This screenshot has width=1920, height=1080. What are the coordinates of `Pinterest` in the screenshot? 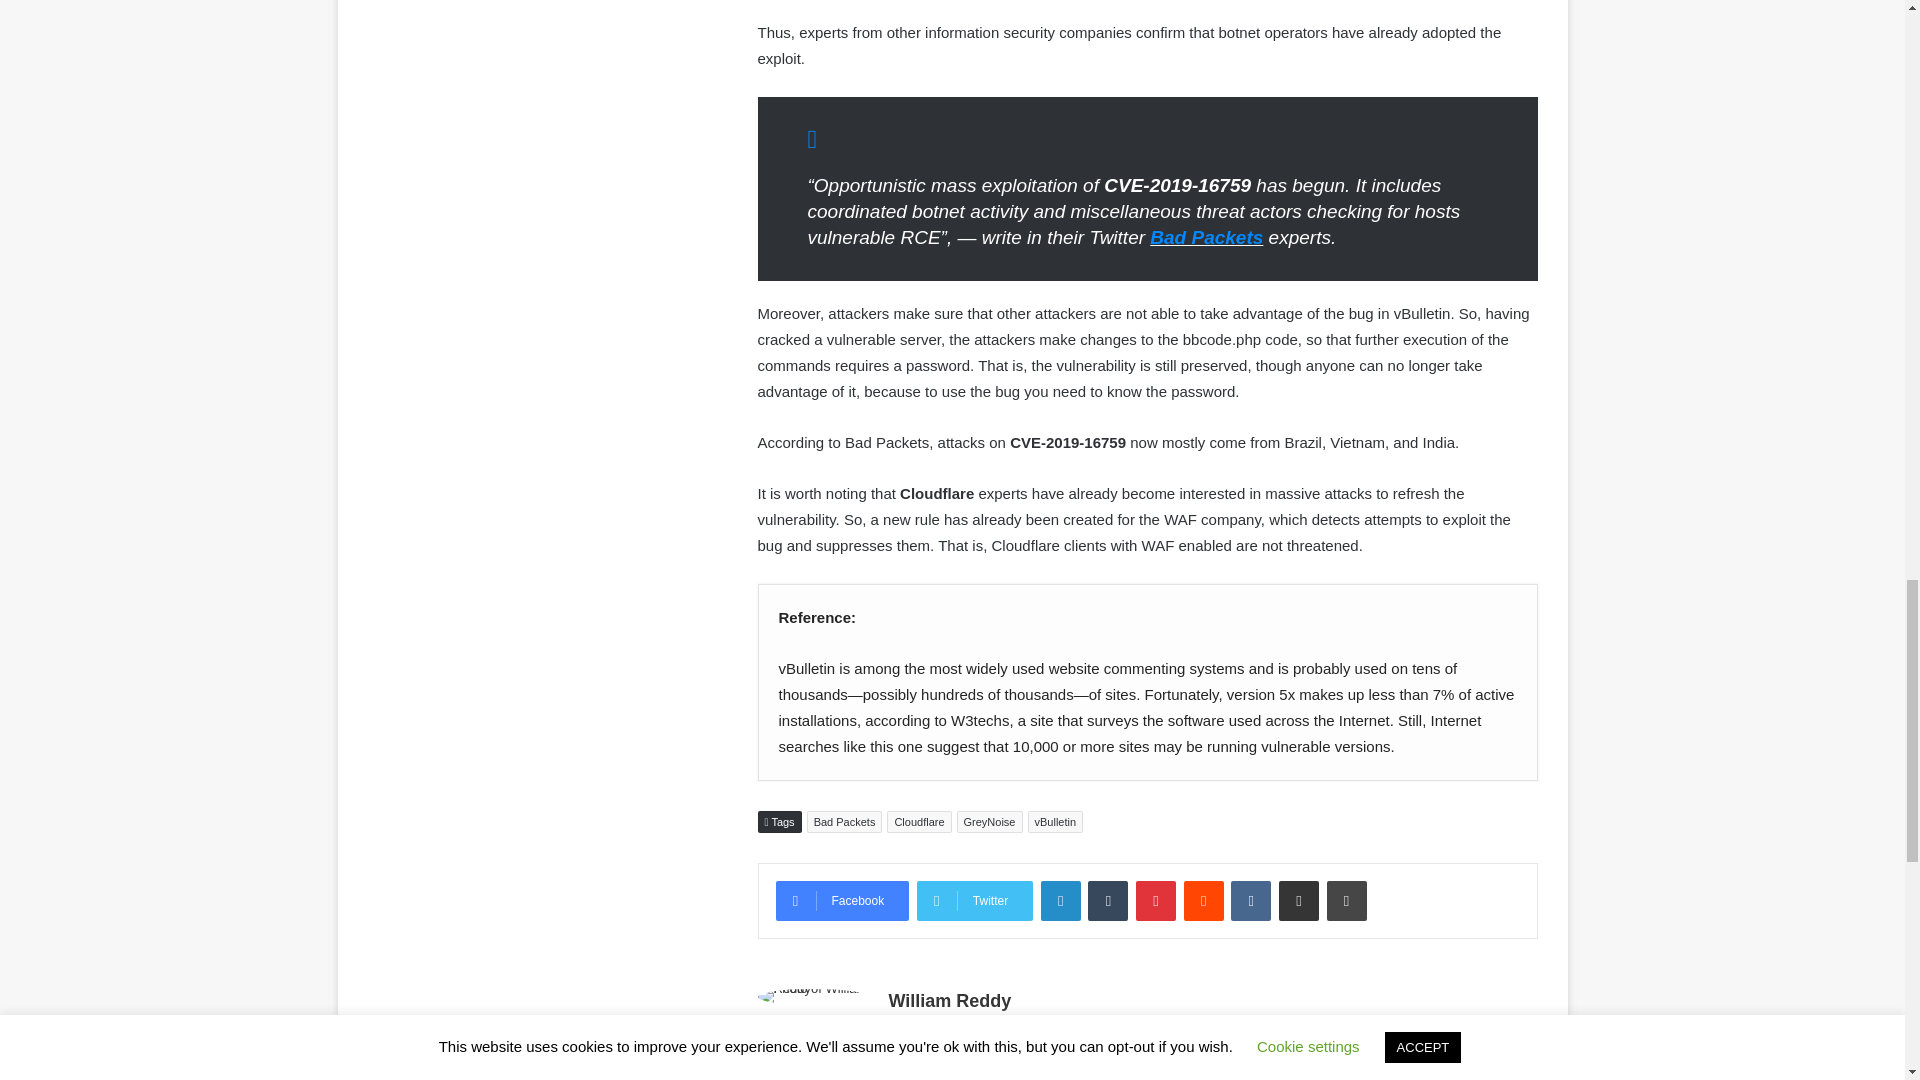 It's located at (1156, 901).